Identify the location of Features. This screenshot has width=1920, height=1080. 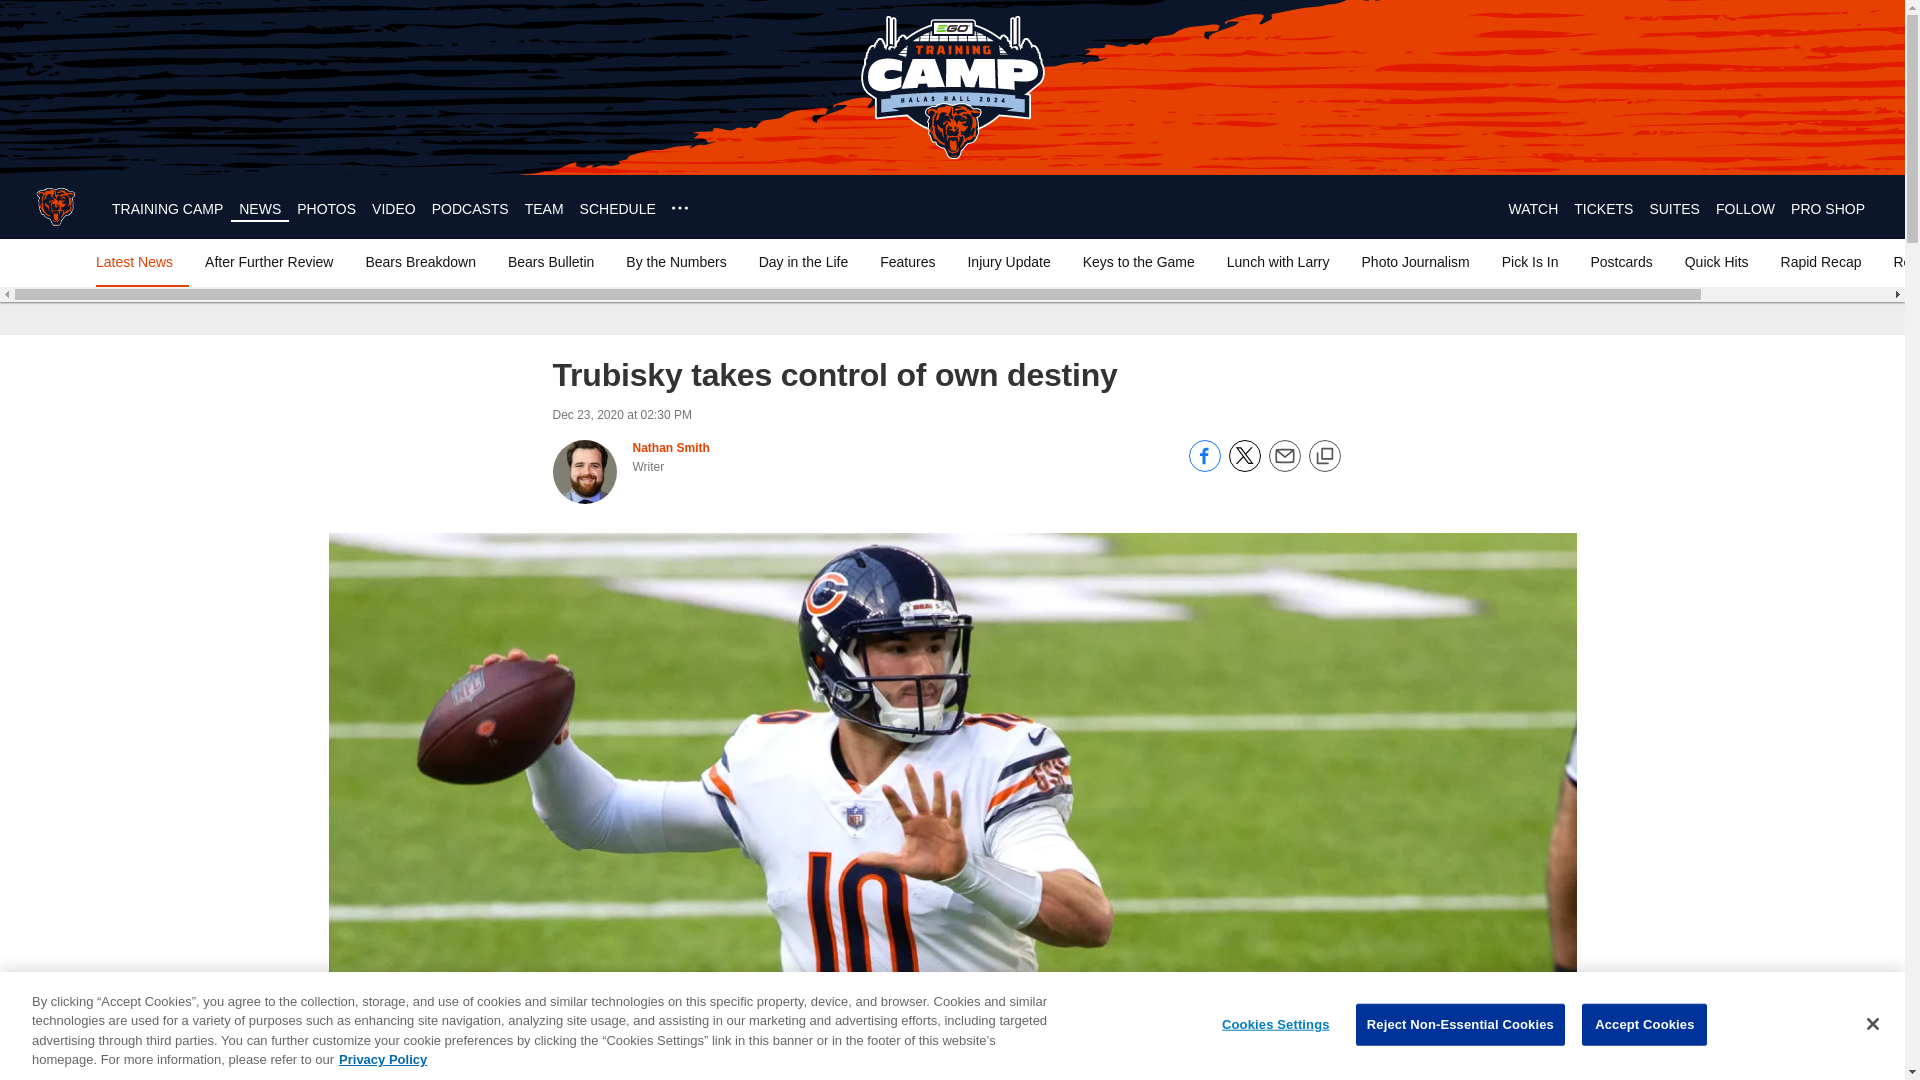
(906, 262).